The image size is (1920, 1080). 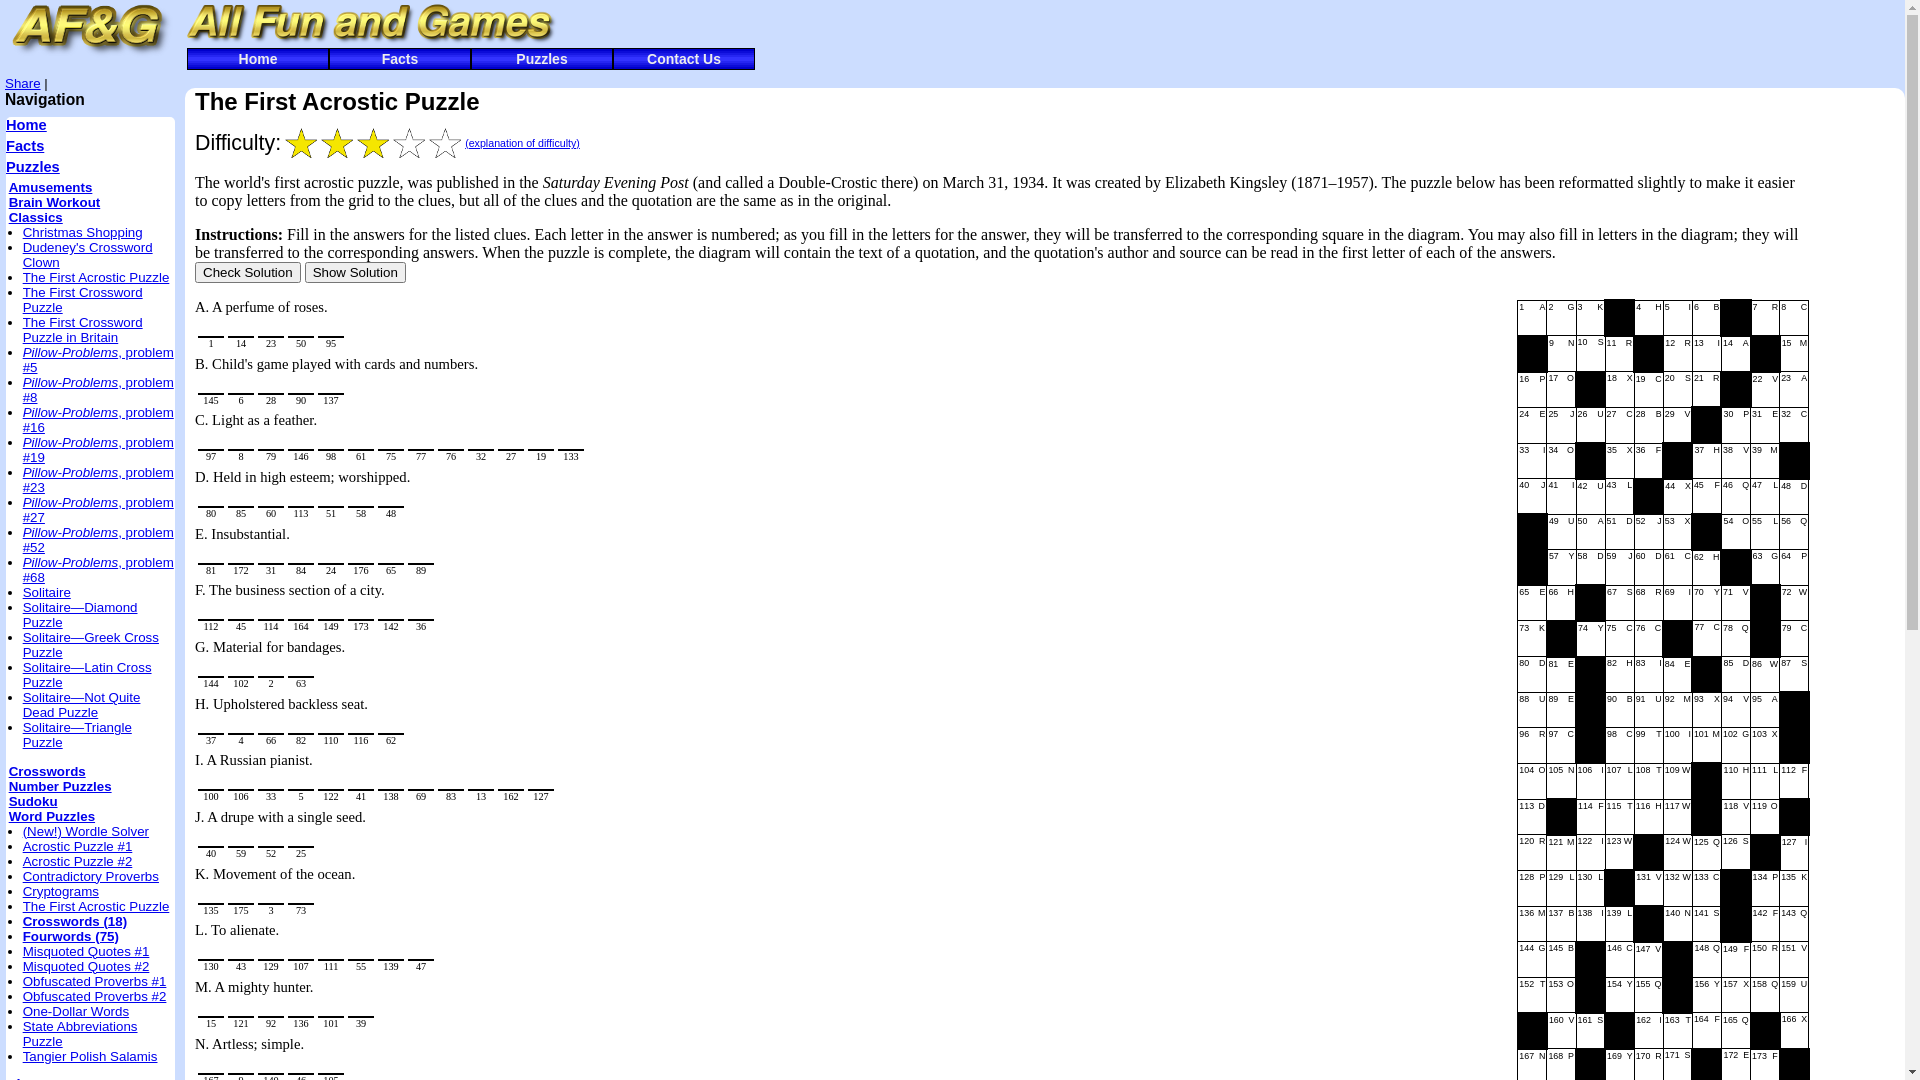 I want to click on 111
L, so click(x=1766, y=781).